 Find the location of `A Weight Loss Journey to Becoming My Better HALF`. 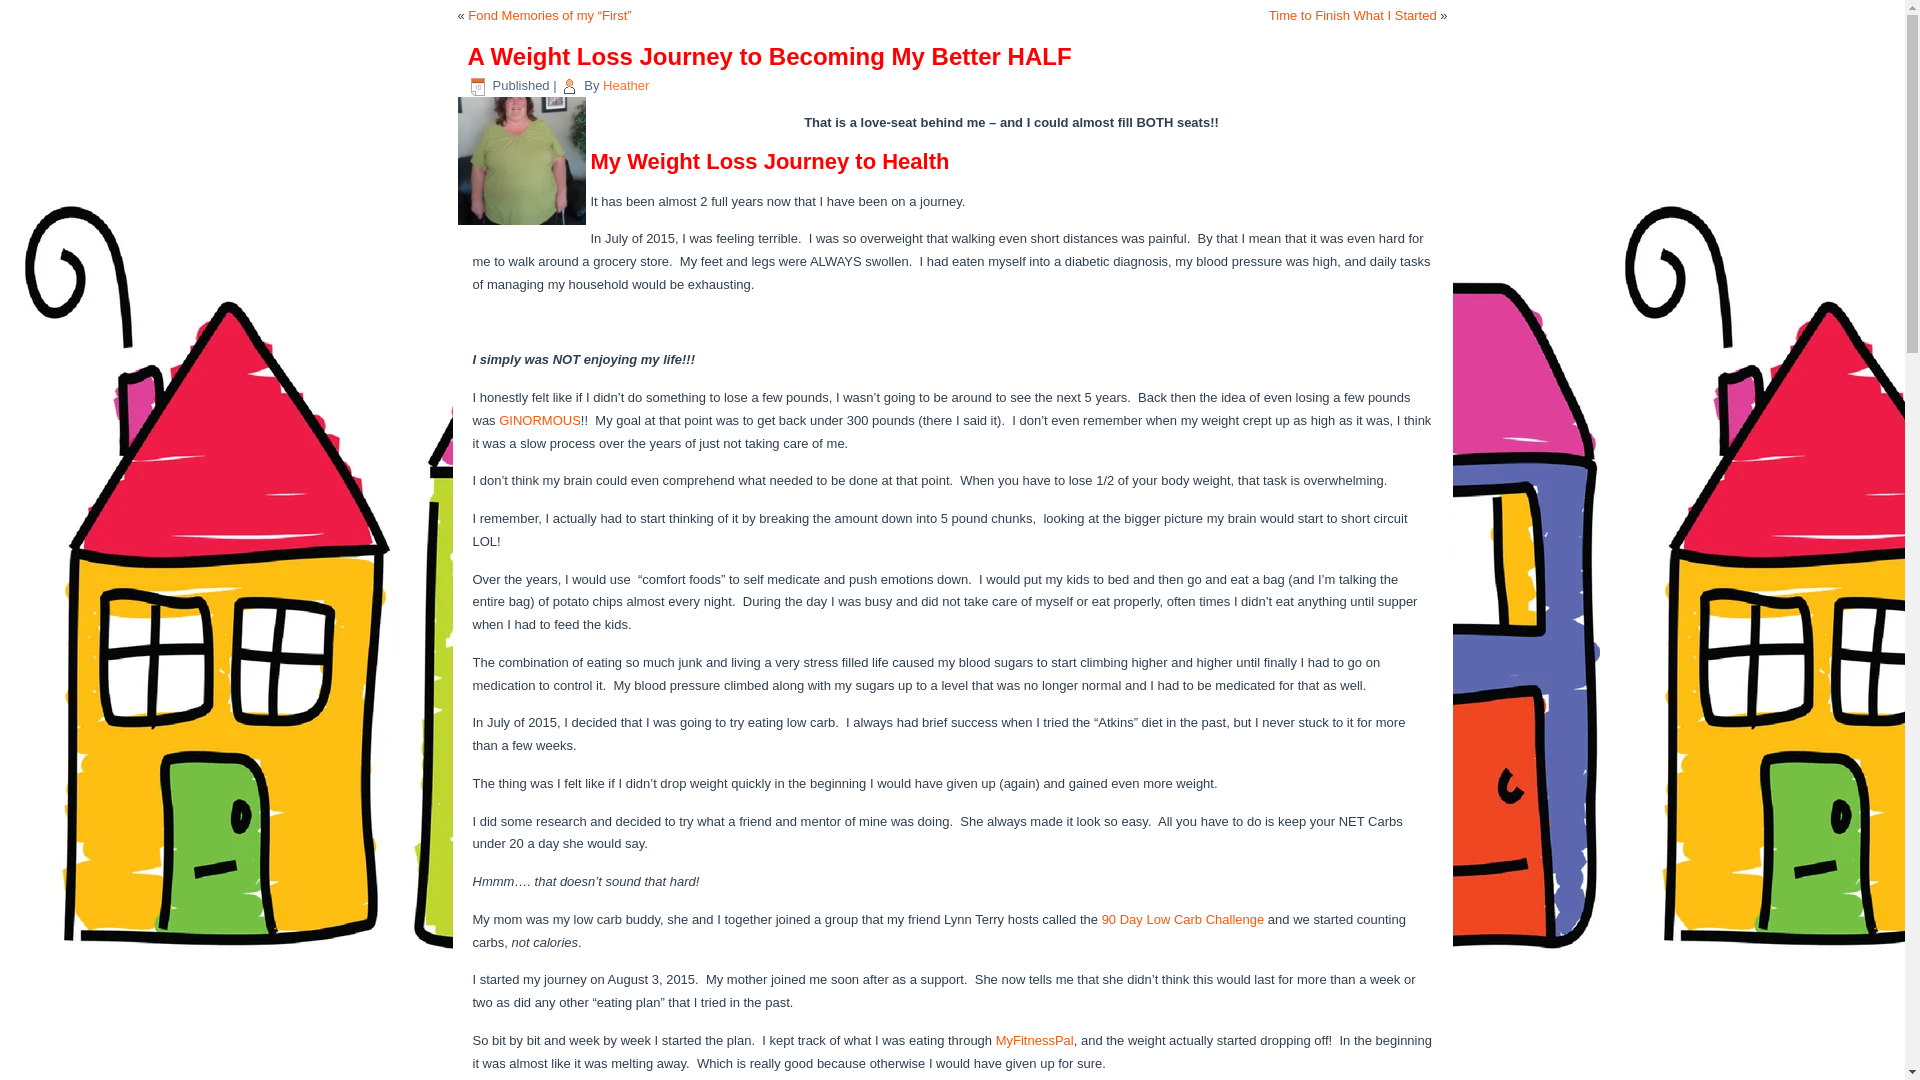

A Weight Loss Journey to Becoming My Better HALF is located at coordinates (524, 226).